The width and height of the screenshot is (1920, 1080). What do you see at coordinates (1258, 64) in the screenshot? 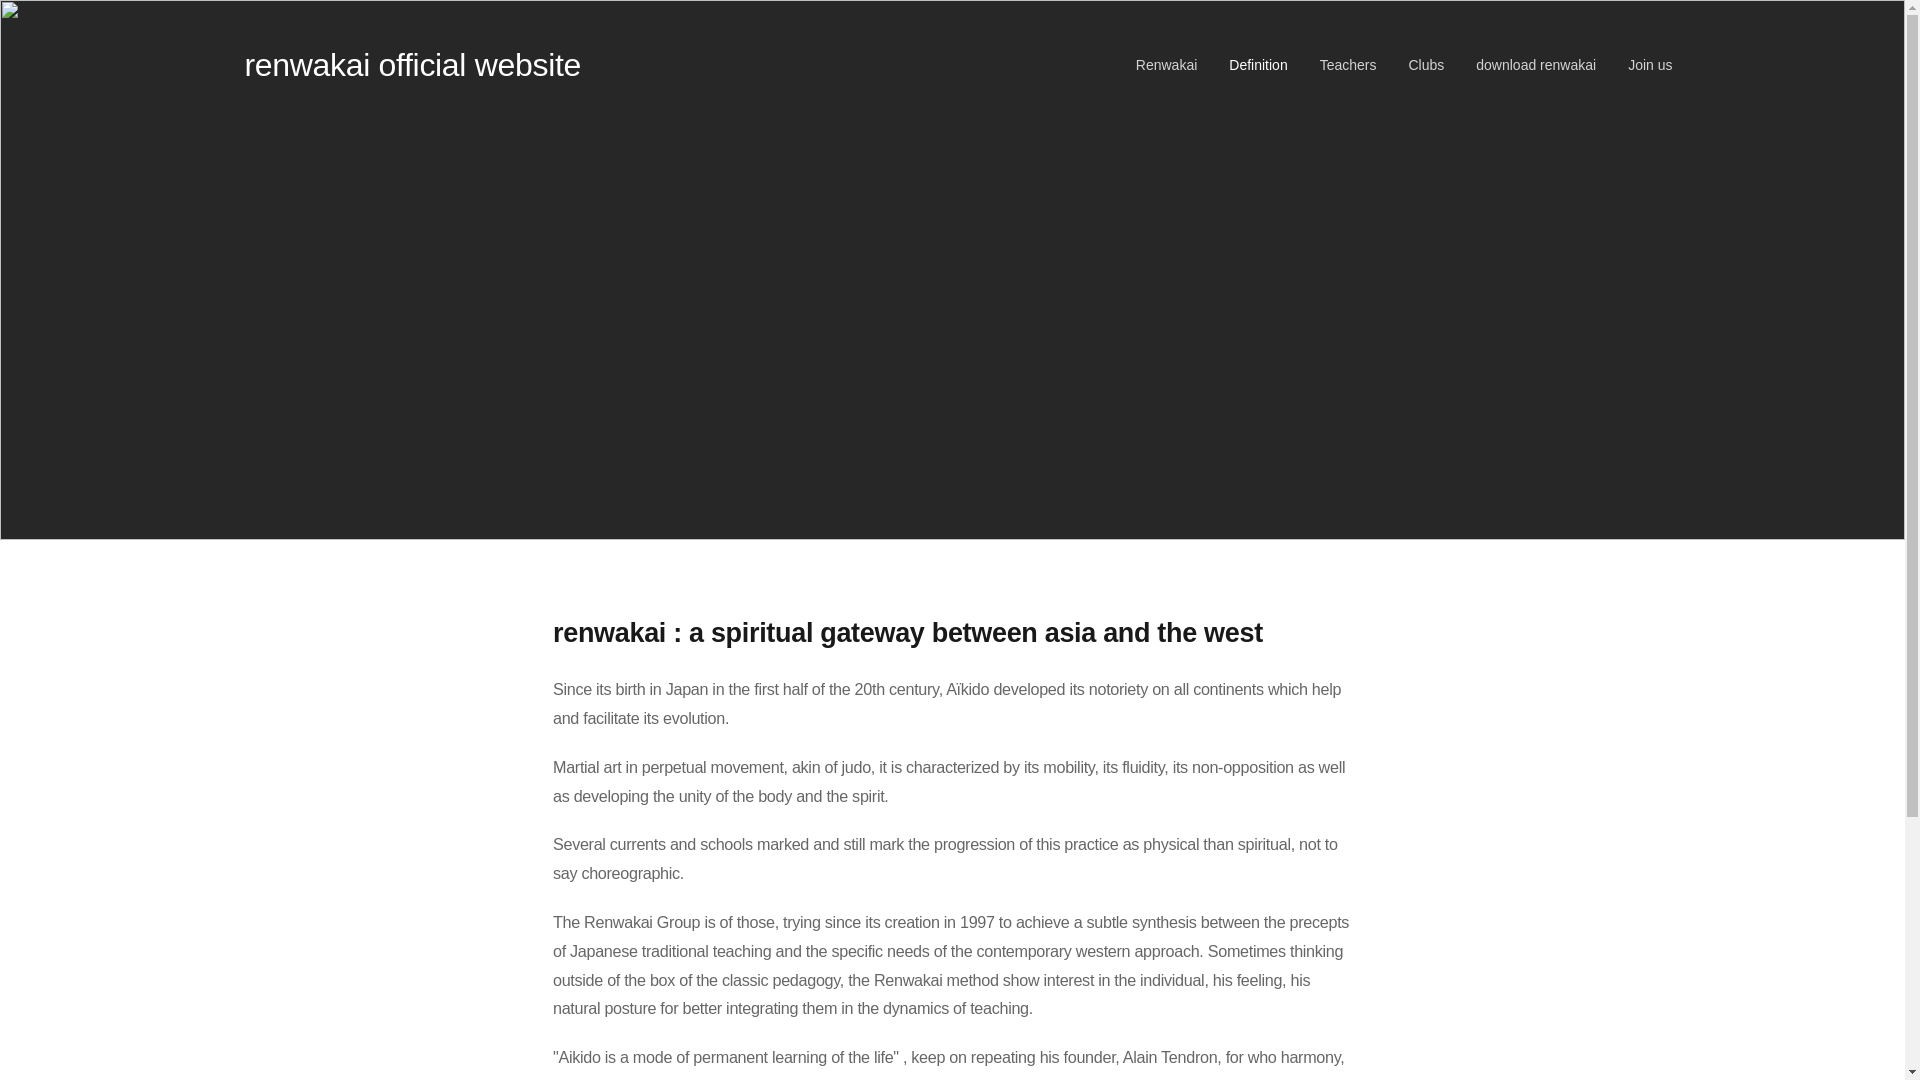
I see `Definition` at bounding box center [1258, 64].